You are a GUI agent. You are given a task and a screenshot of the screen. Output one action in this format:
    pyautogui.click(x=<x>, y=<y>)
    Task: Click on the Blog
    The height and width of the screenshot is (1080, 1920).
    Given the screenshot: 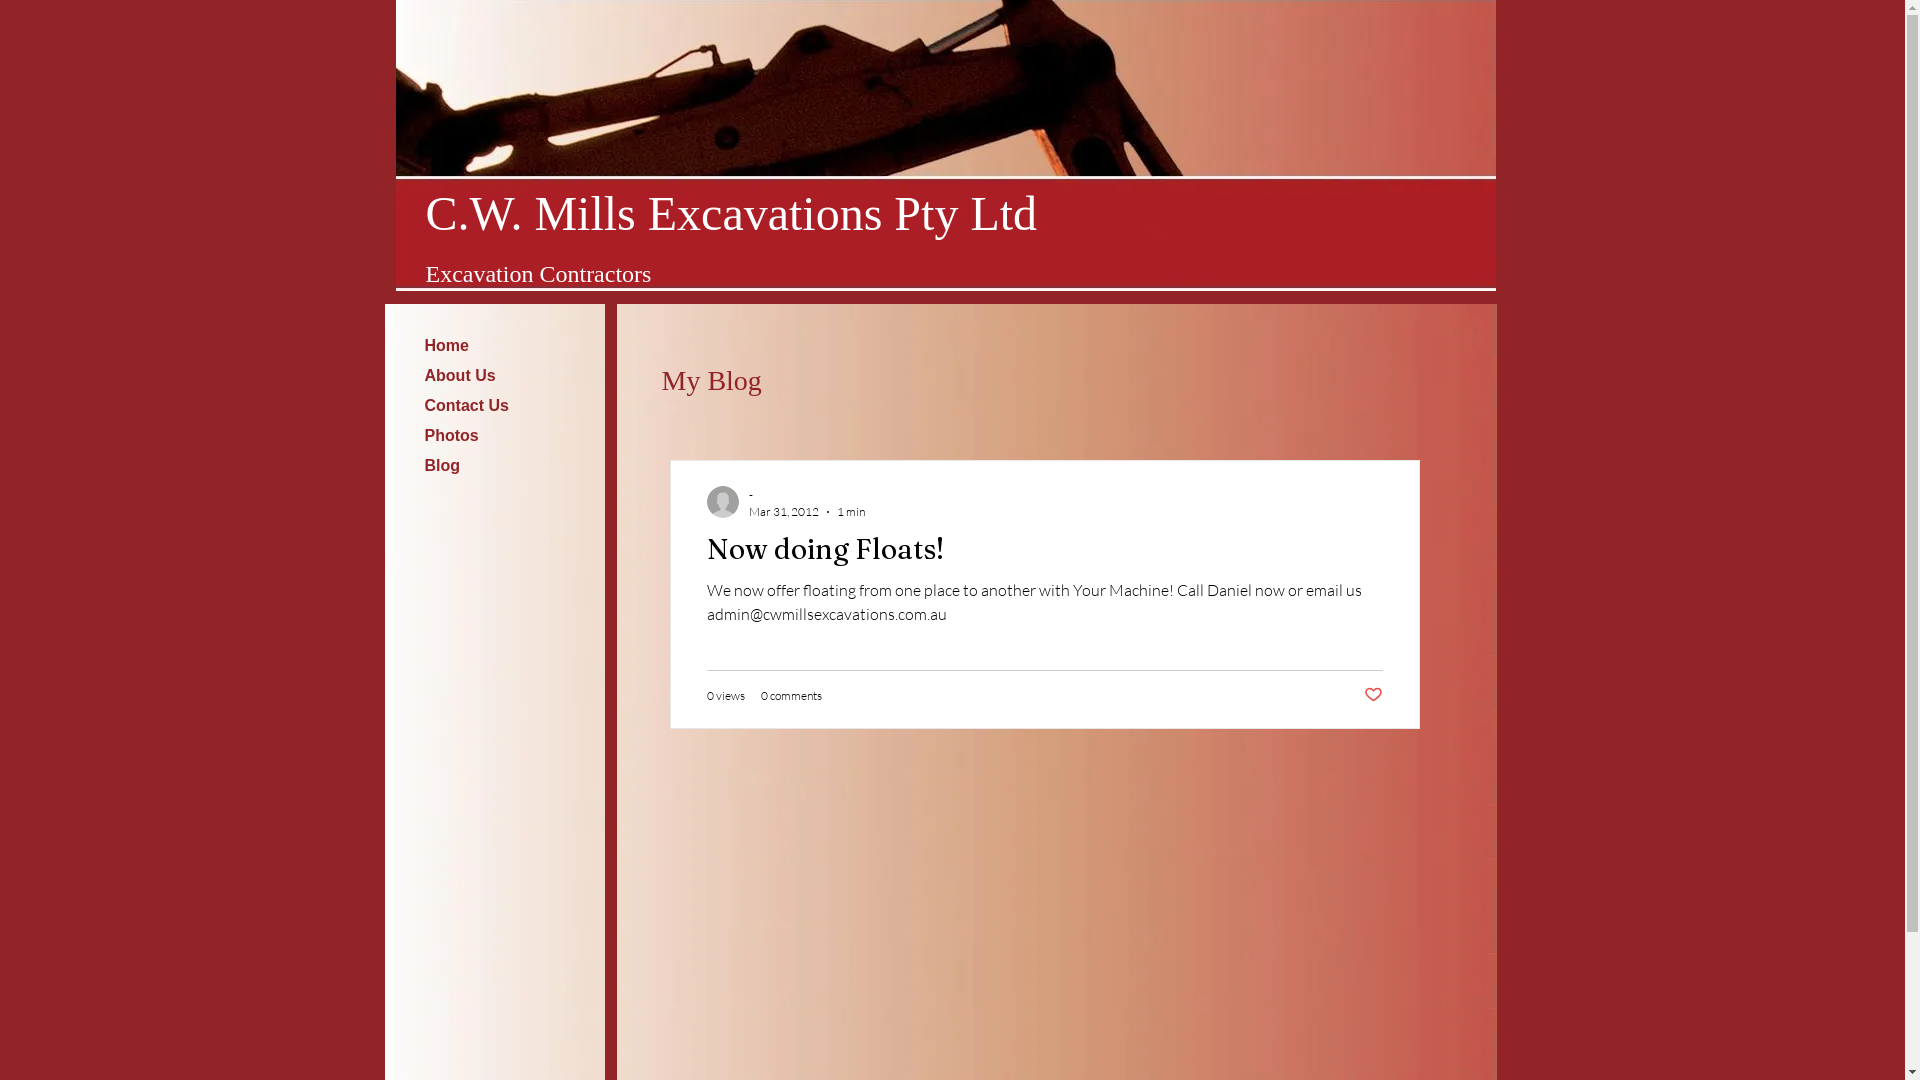 What is the action you would take?
    pyautogui.click(x=442, y=466)
    